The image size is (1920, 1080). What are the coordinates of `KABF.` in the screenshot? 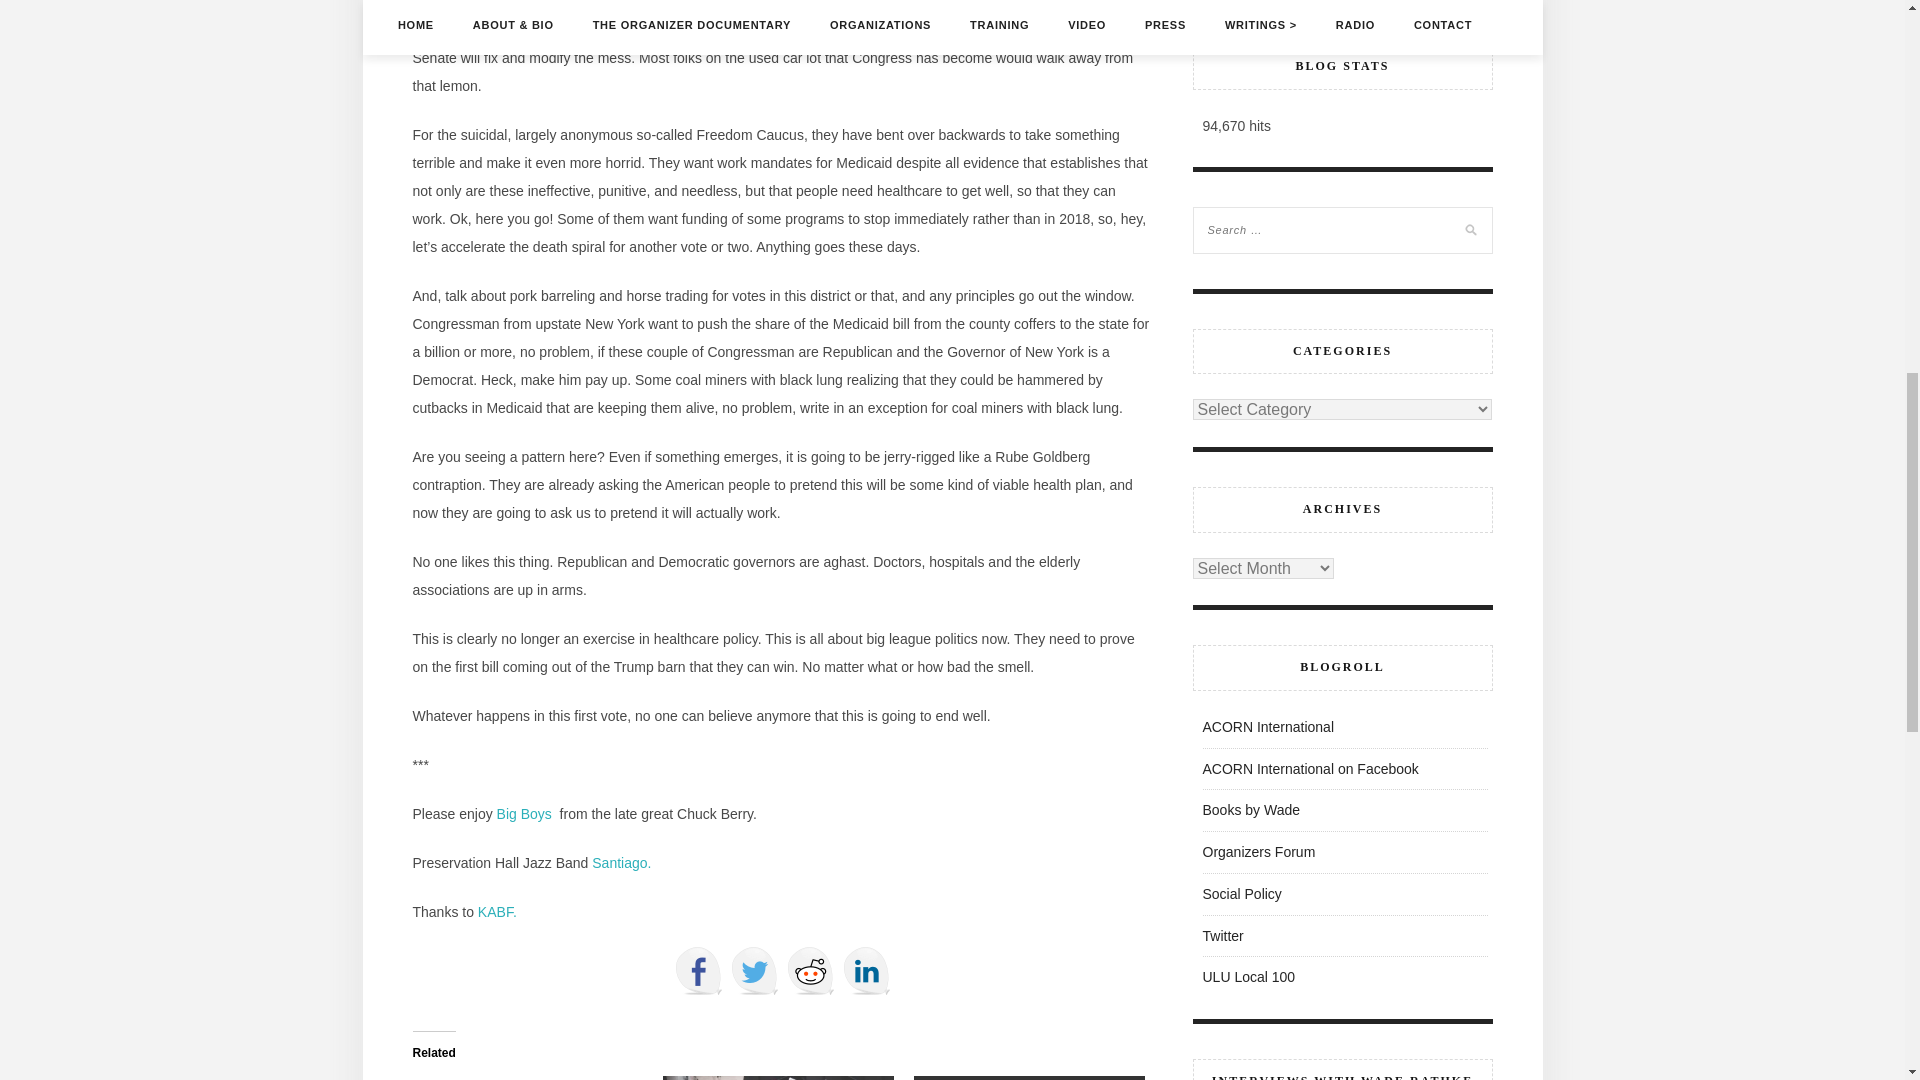 It's located at (495, 912).